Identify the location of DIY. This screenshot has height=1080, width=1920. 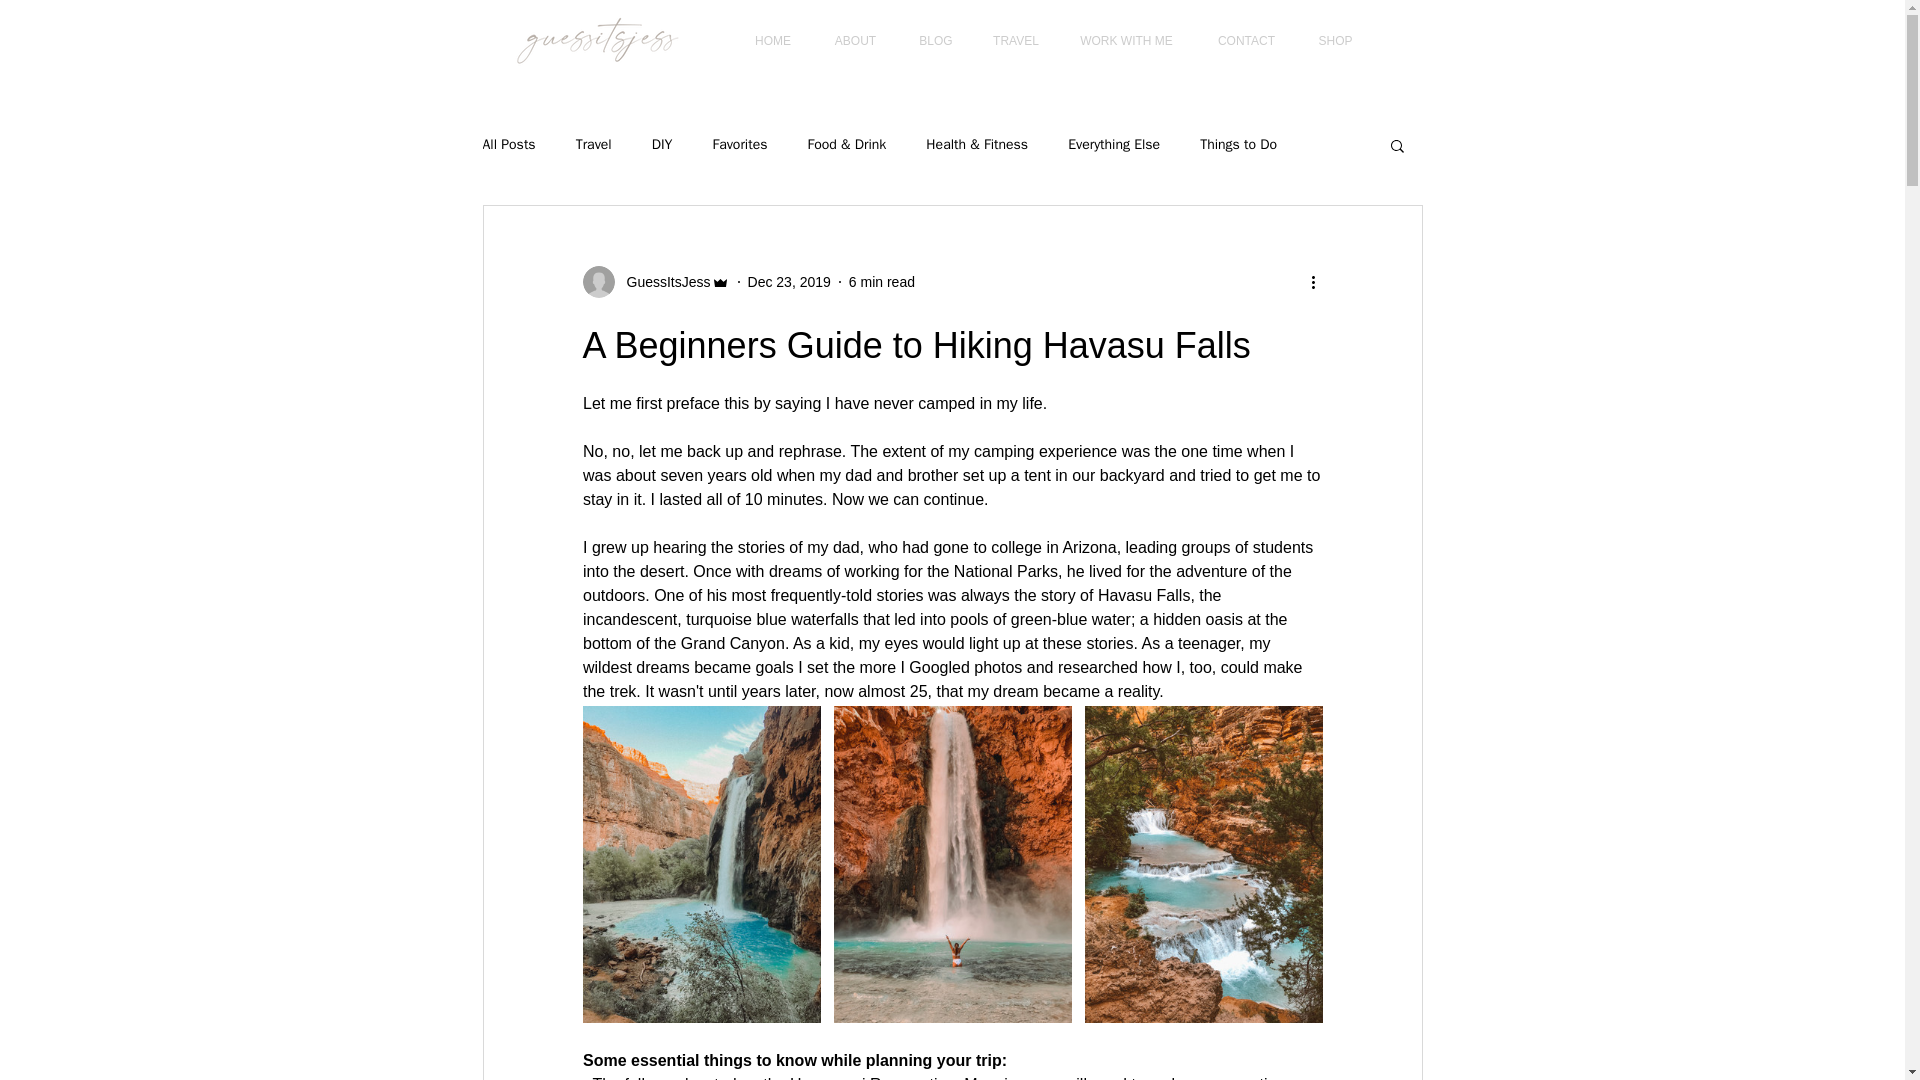
(662, 145).